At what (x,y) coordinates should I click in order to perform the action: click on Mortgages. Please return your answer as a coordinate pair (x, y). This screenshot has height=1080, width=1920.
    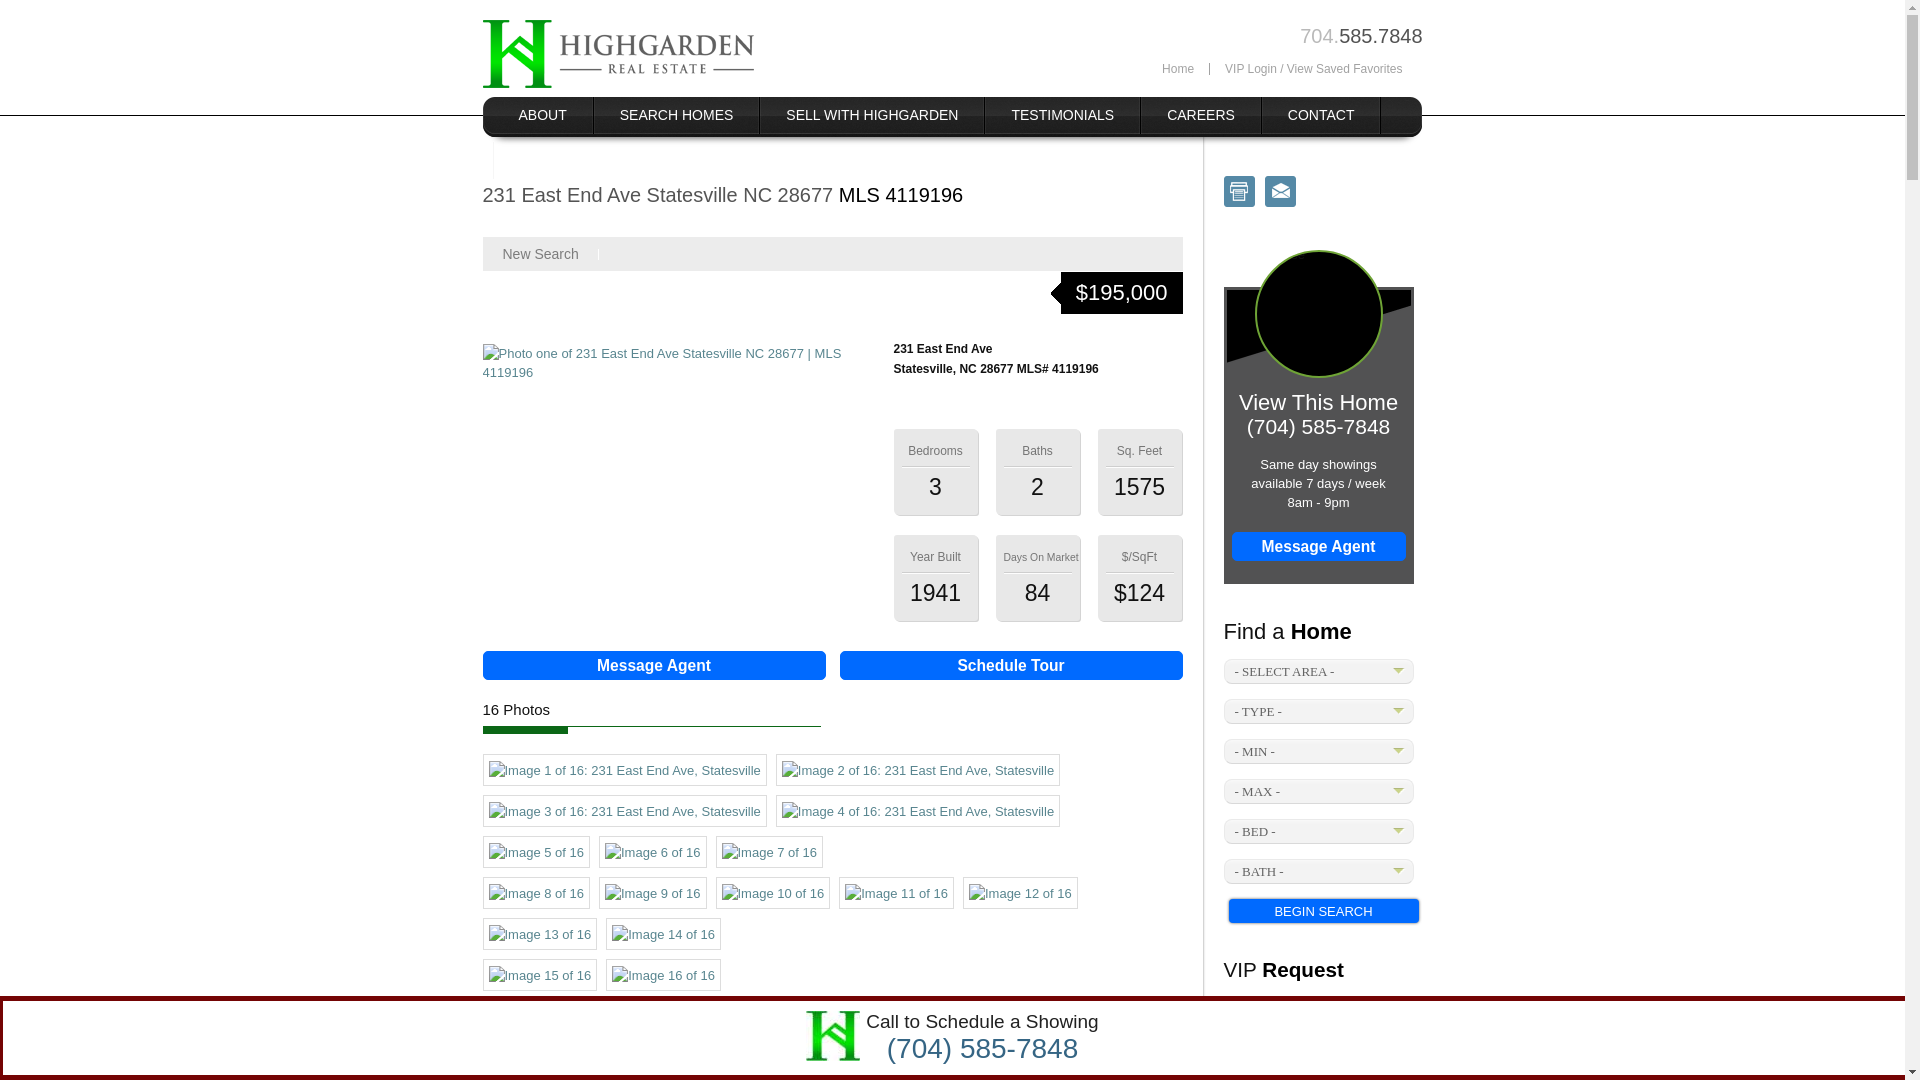
    Looking at the image, I should click on (563, 160).